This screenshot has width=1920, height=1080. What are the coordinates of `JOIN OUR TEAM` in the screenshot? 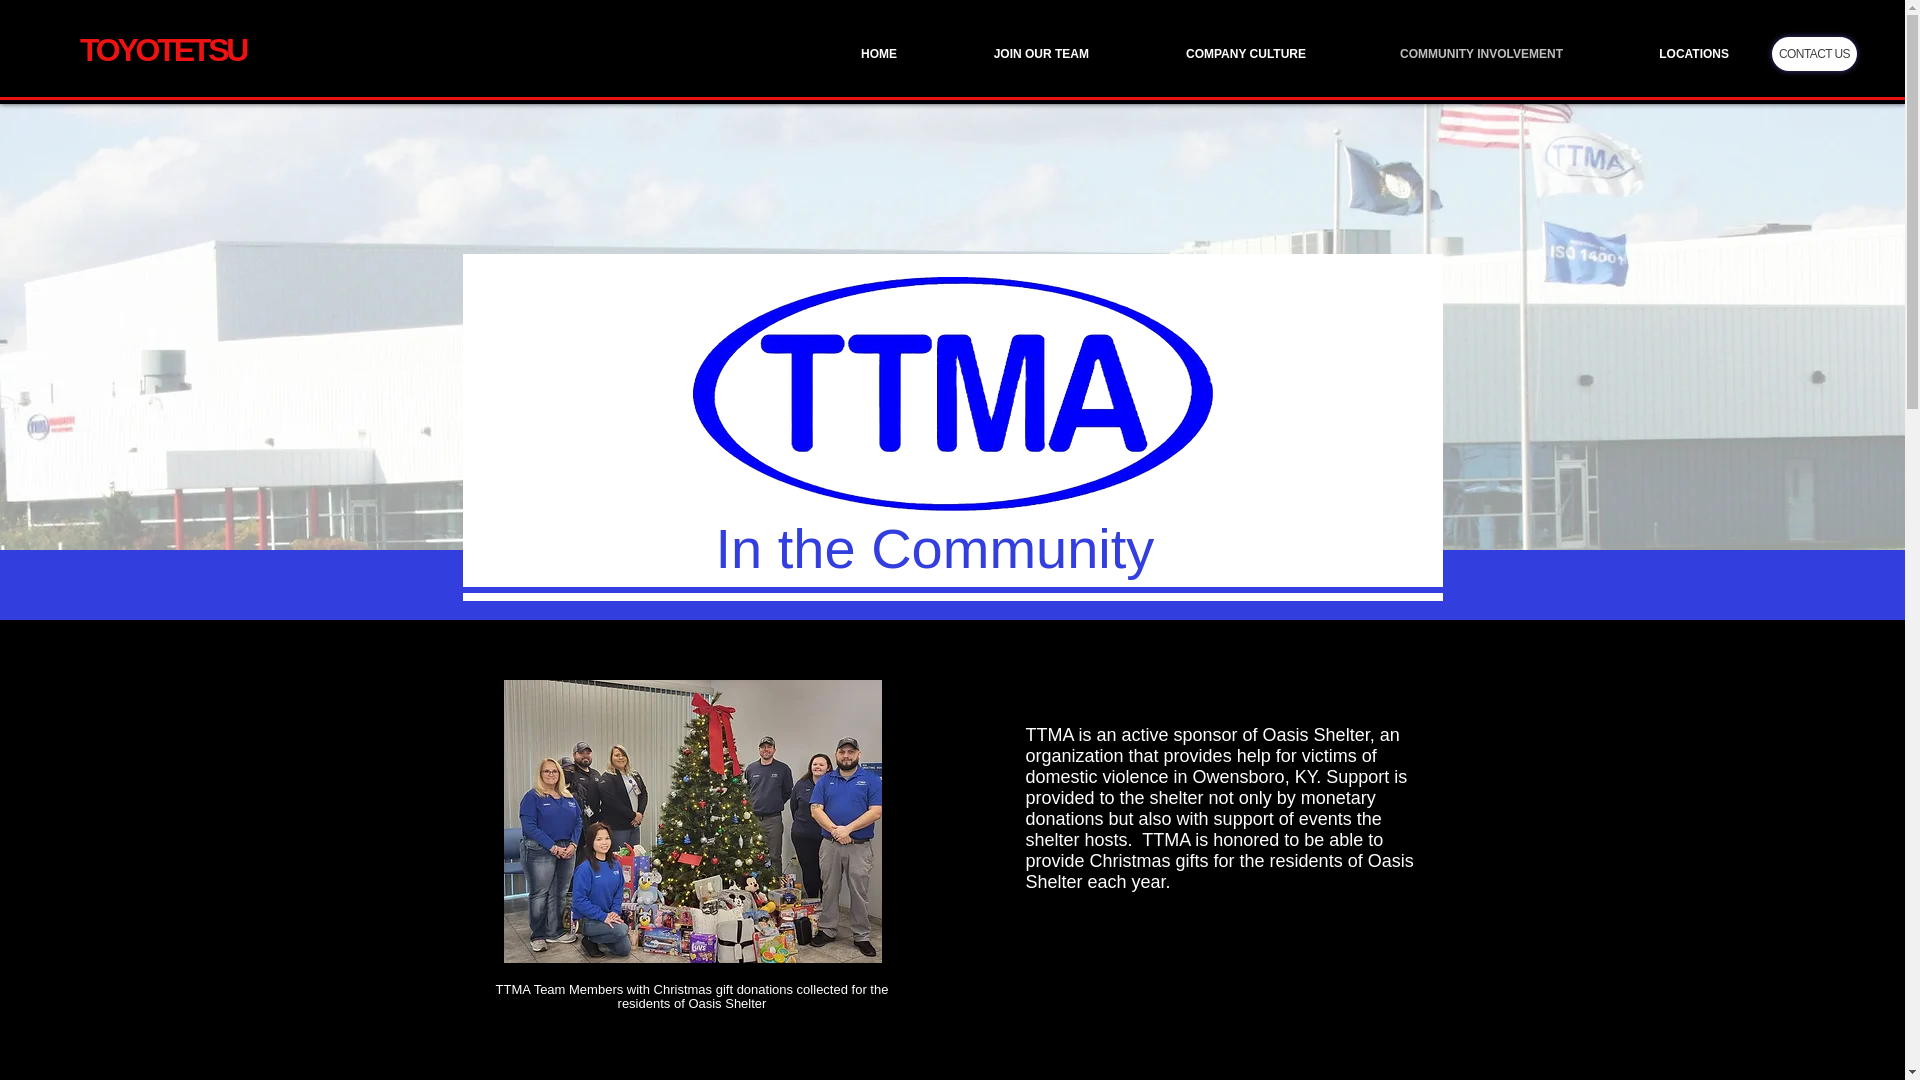 It's located at (1008, 54).